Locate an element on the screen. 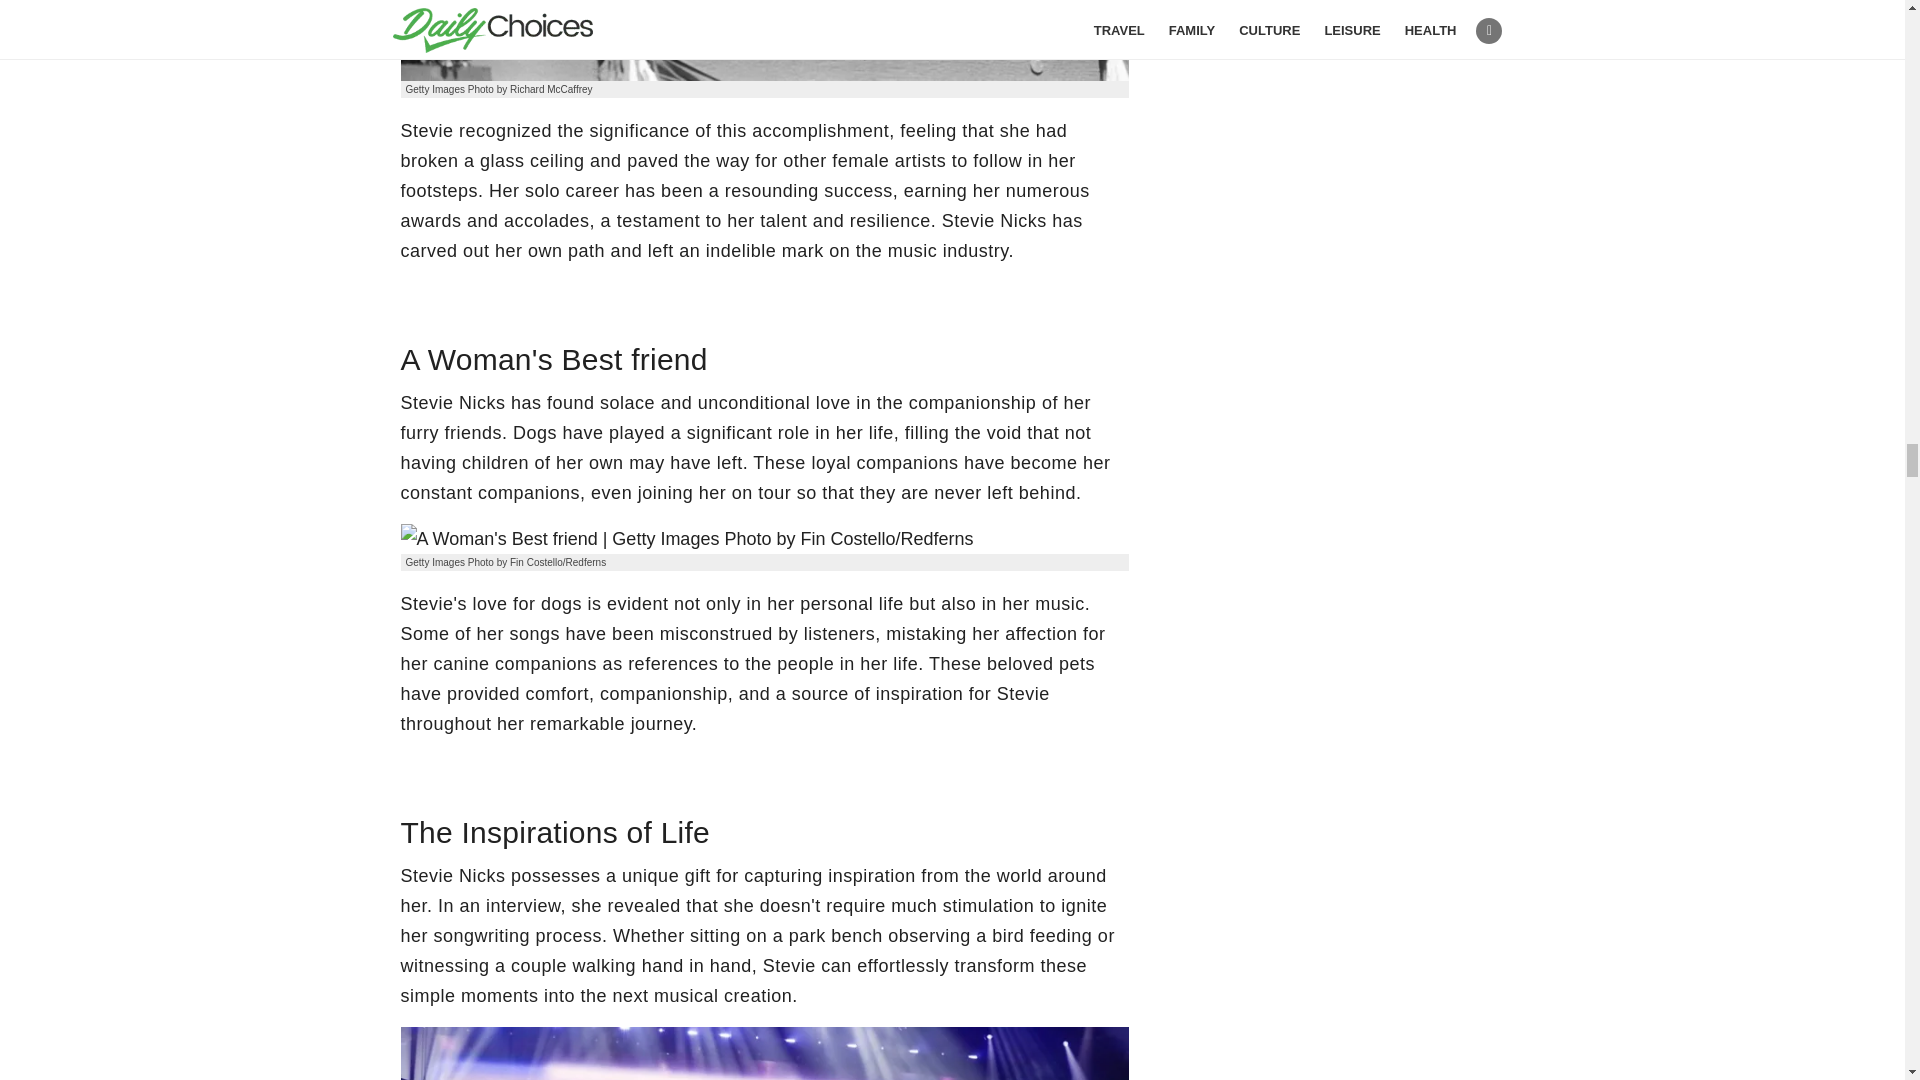 The width and height of the screenshot is (1920, 1080). A Woman's Best friend is located at coordinates (686, 538).